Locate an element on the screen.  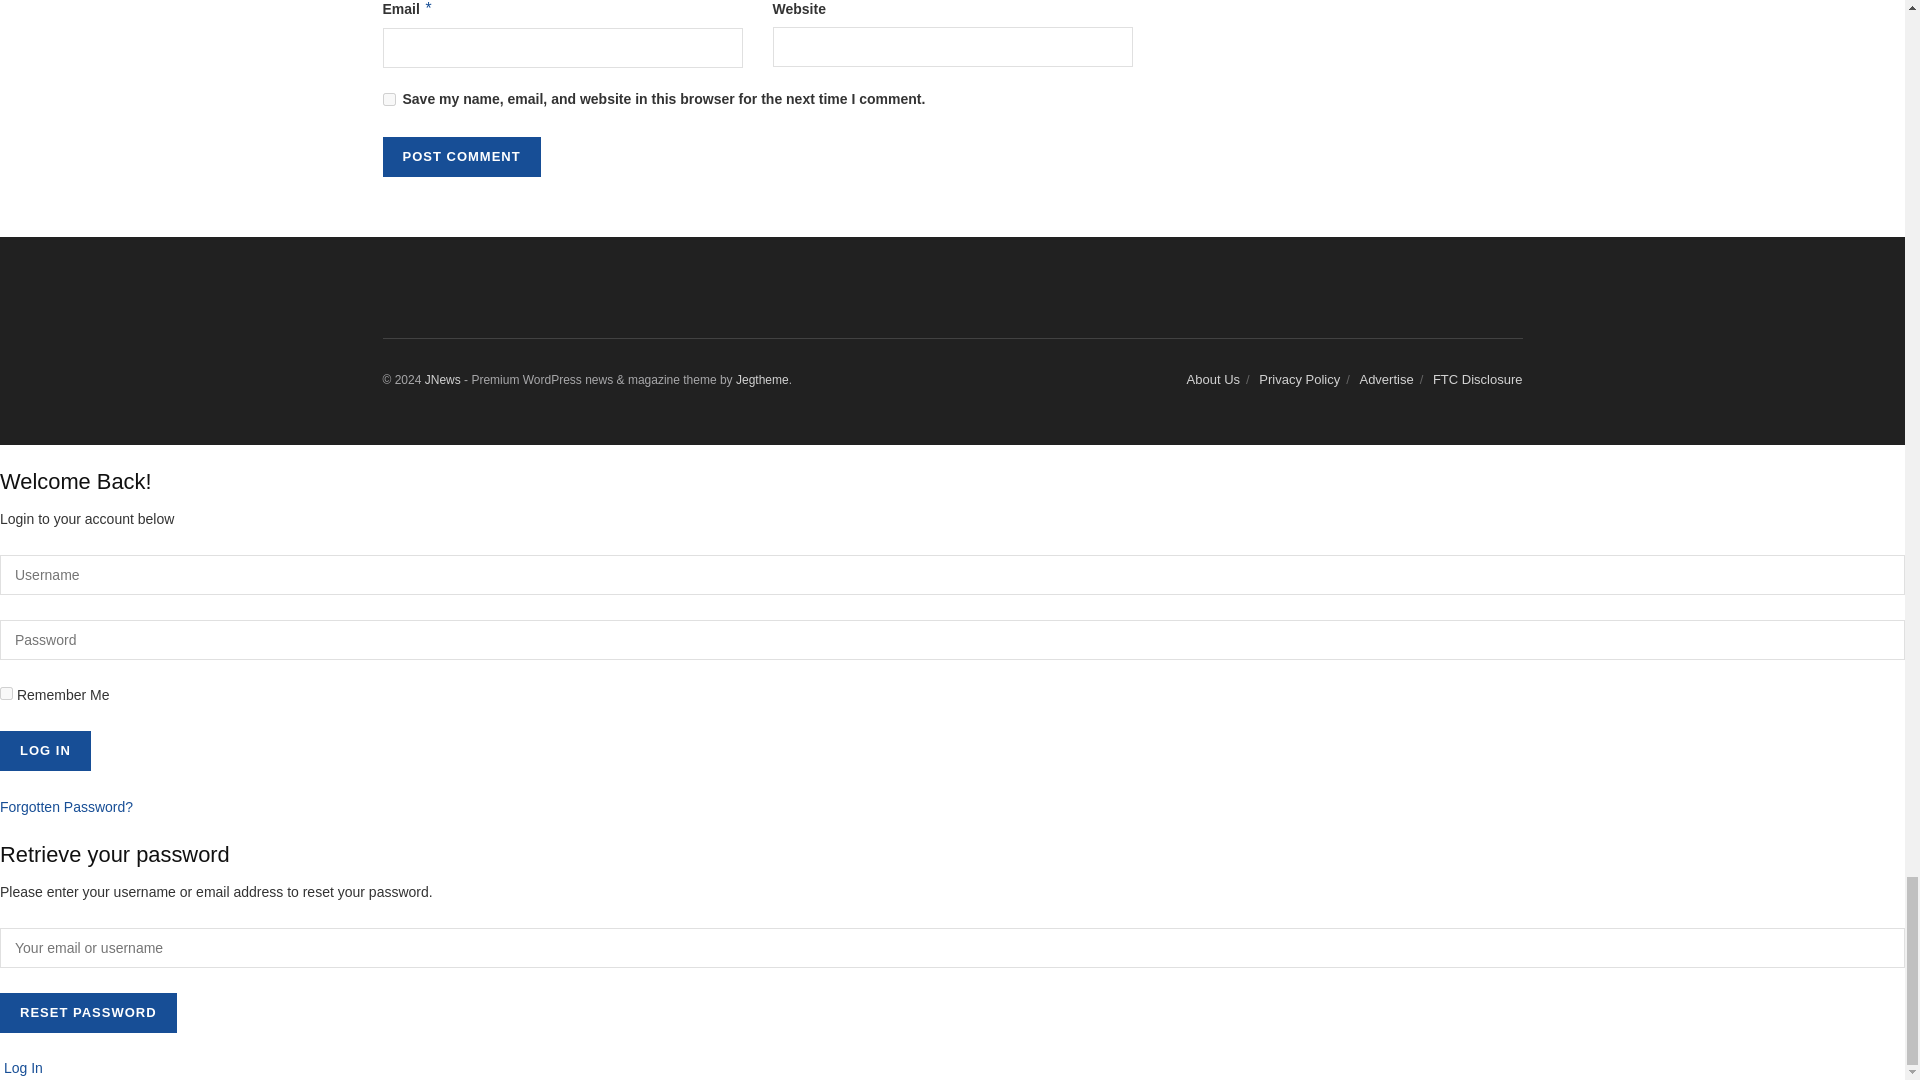
Post Comment is located at coordinates (460, 157).